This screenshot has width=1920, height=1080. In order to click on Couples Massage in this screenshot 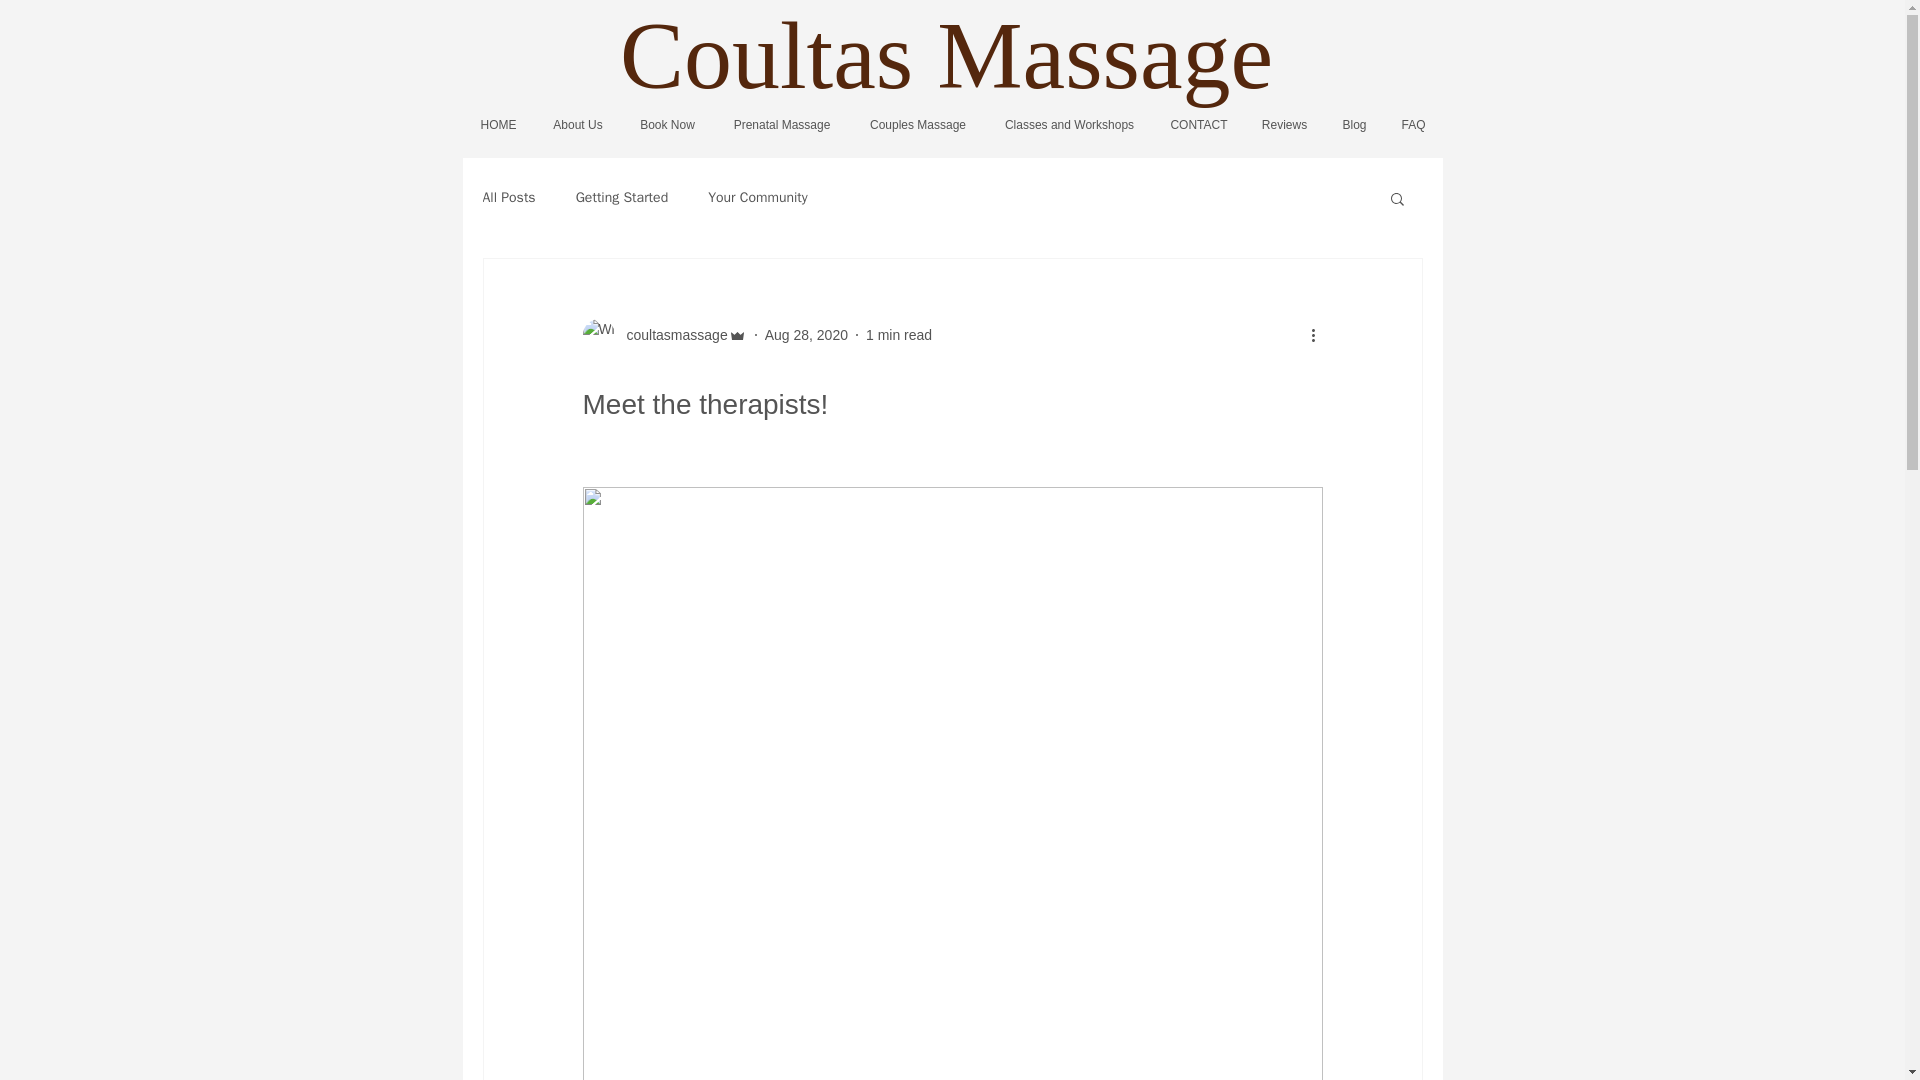, I will do `click(917, 126)`.